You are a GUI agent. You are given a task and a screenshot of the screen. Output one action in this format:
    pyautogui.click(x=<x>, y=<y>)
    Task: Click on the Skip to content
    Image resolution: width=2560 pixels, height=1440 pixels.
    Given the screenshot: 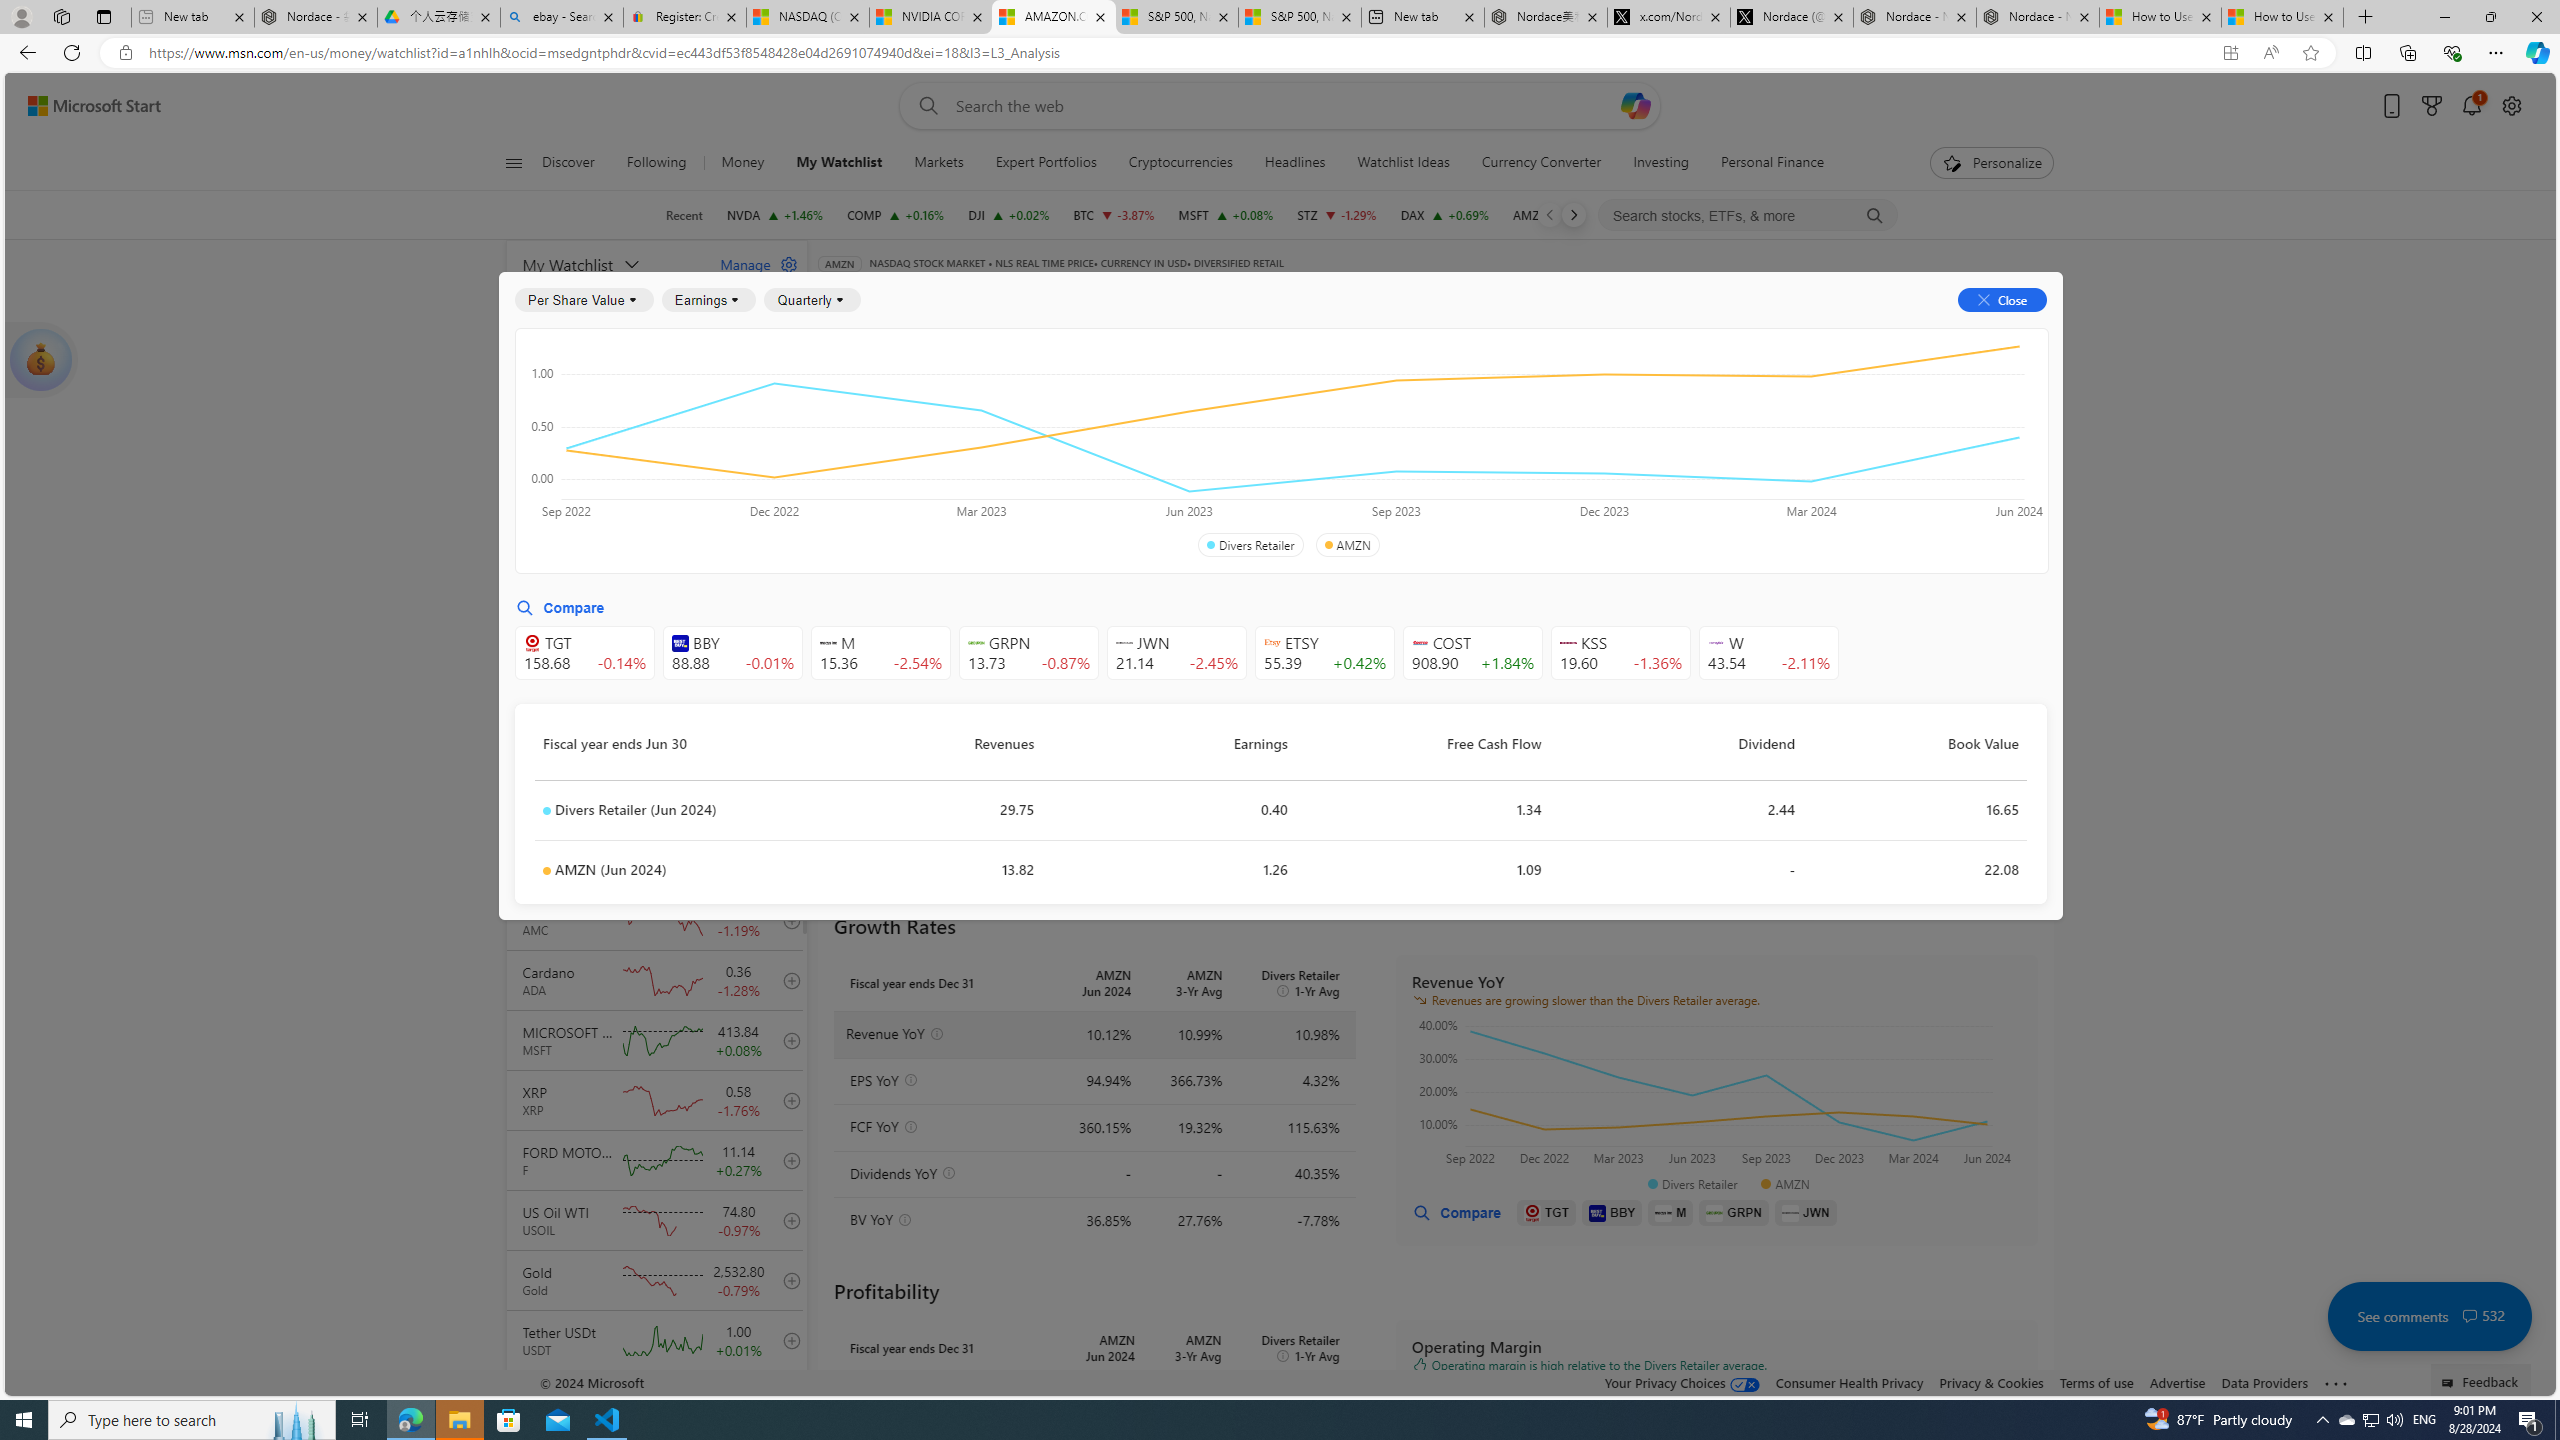 What is the action you would take?
    pyautogui.click(x=86, y=106)
    